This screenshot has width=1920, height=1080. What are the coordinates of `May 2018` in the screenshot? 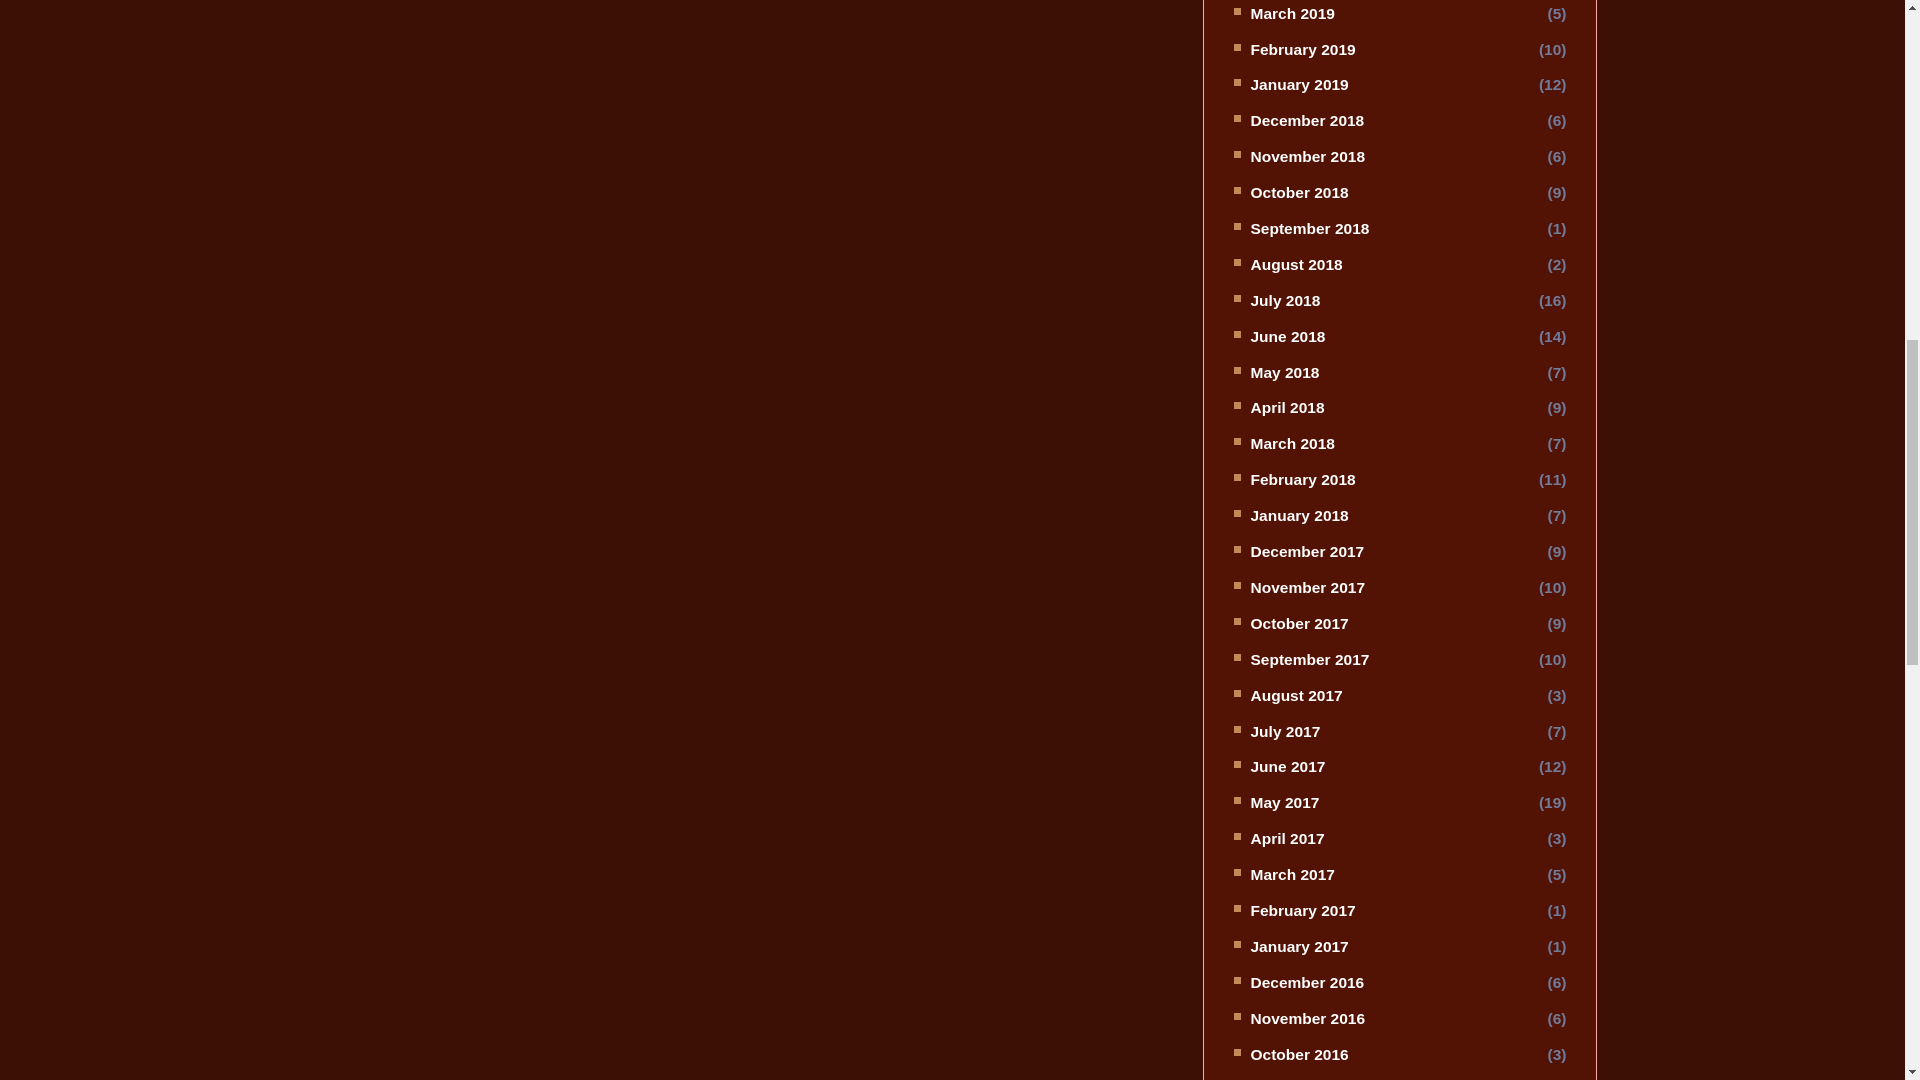 It's located at (1284, 372).